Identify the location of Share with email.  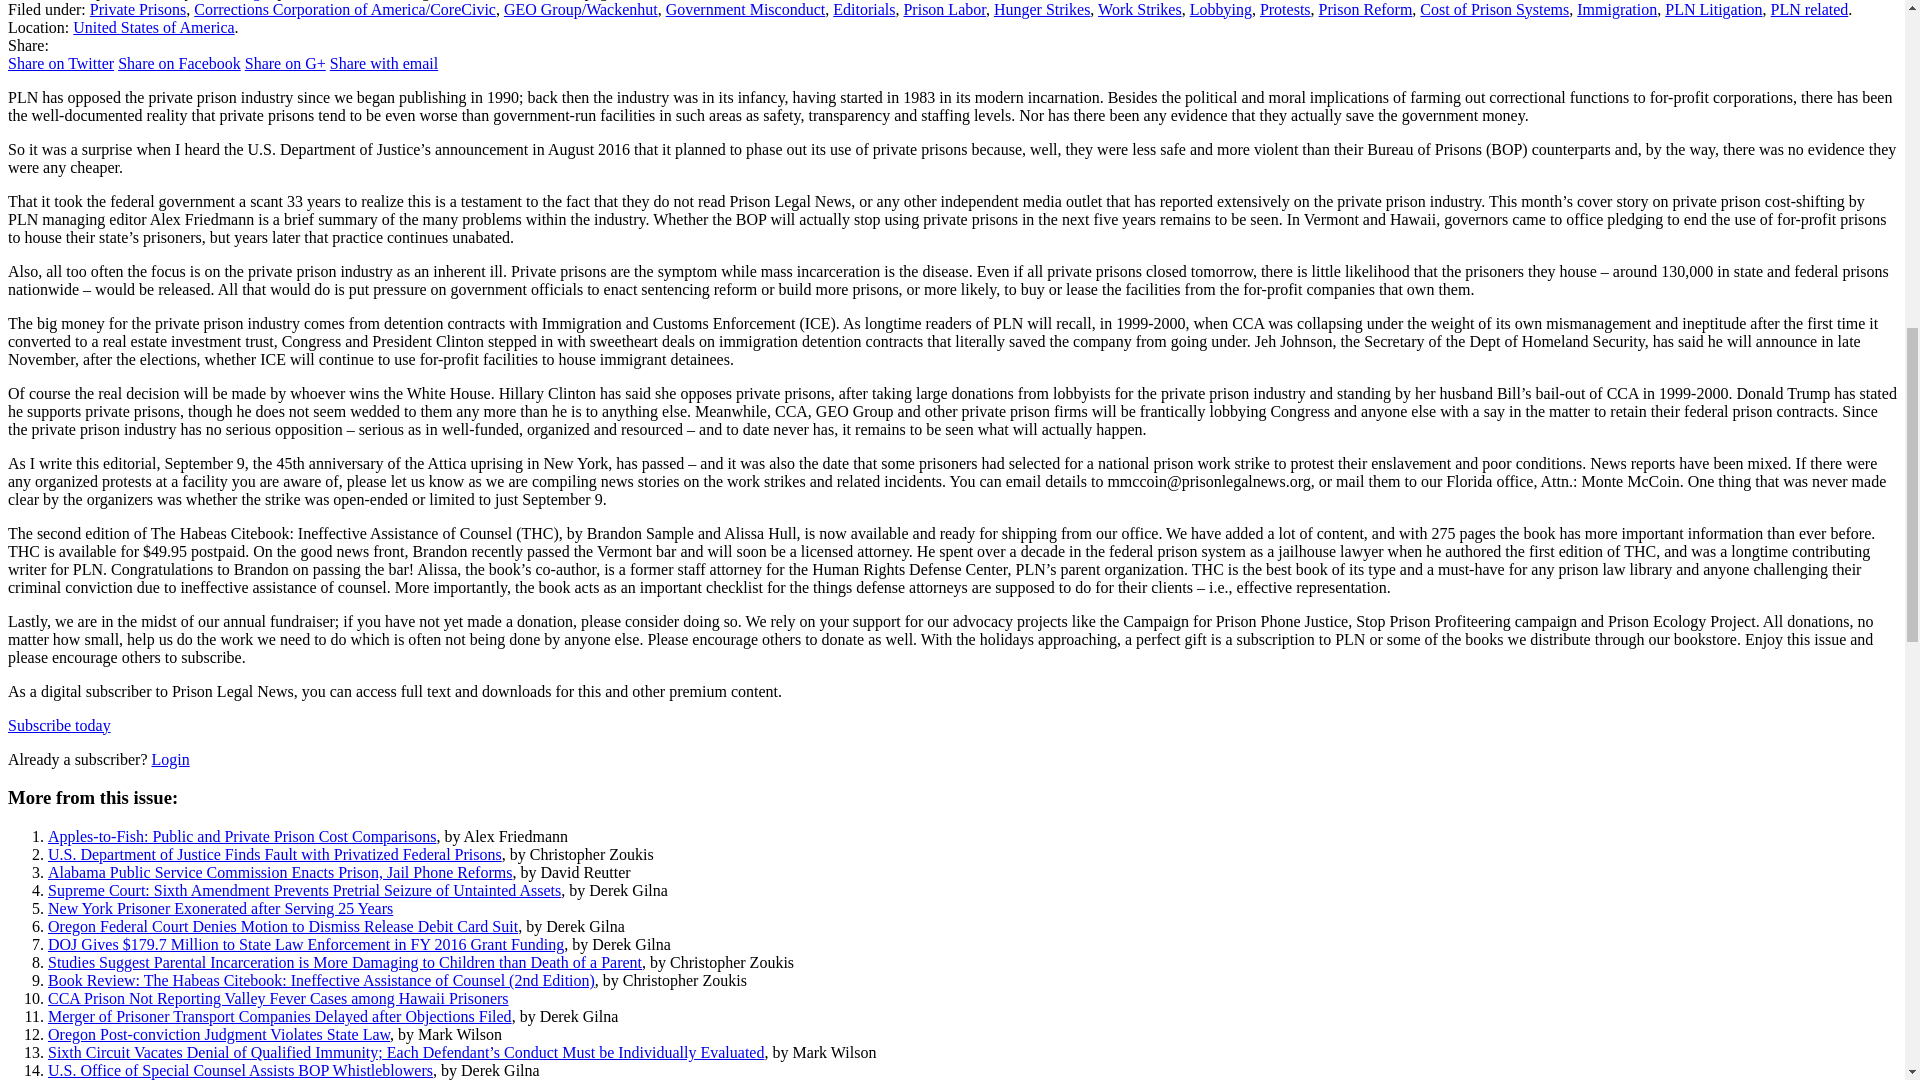
(384, 64).